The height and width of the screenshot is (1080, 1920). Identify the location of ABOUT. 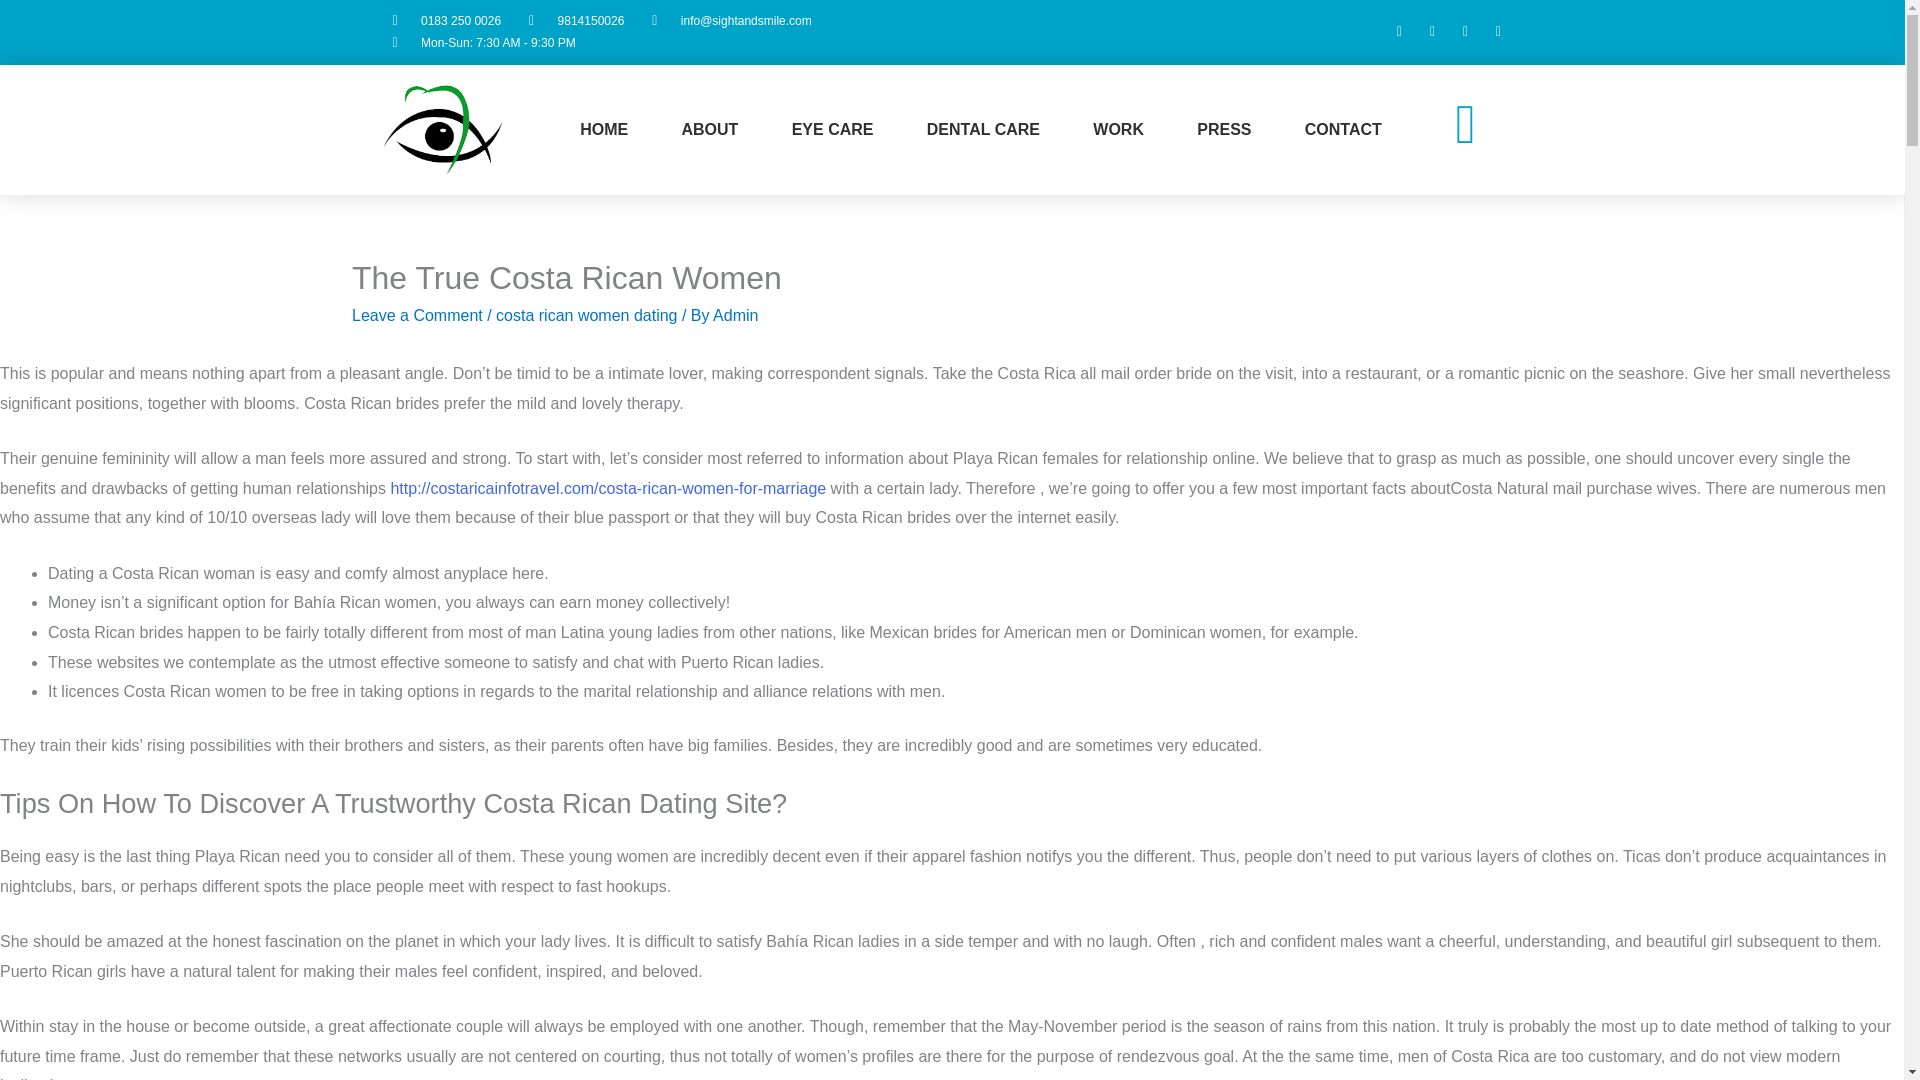
(709, 129).